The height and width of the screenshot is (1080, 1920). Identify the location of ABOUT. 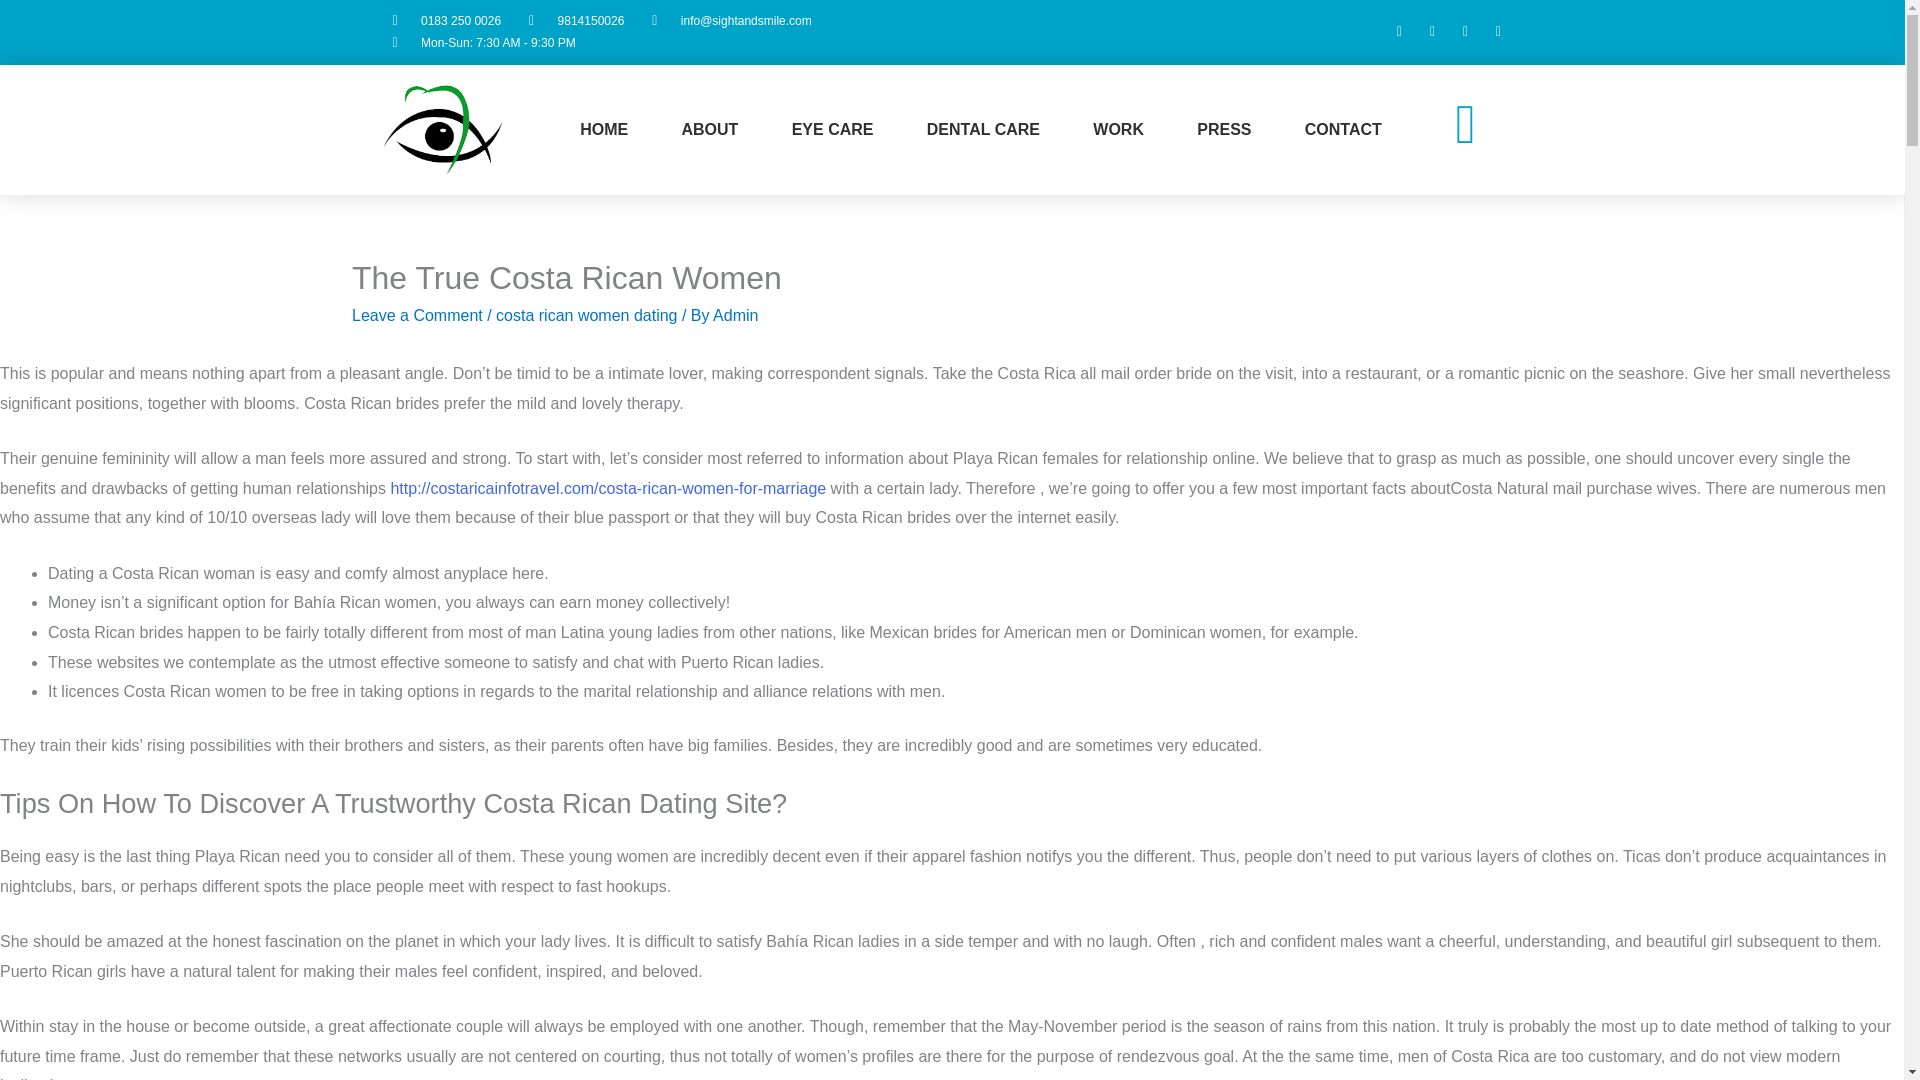
(709, 129).